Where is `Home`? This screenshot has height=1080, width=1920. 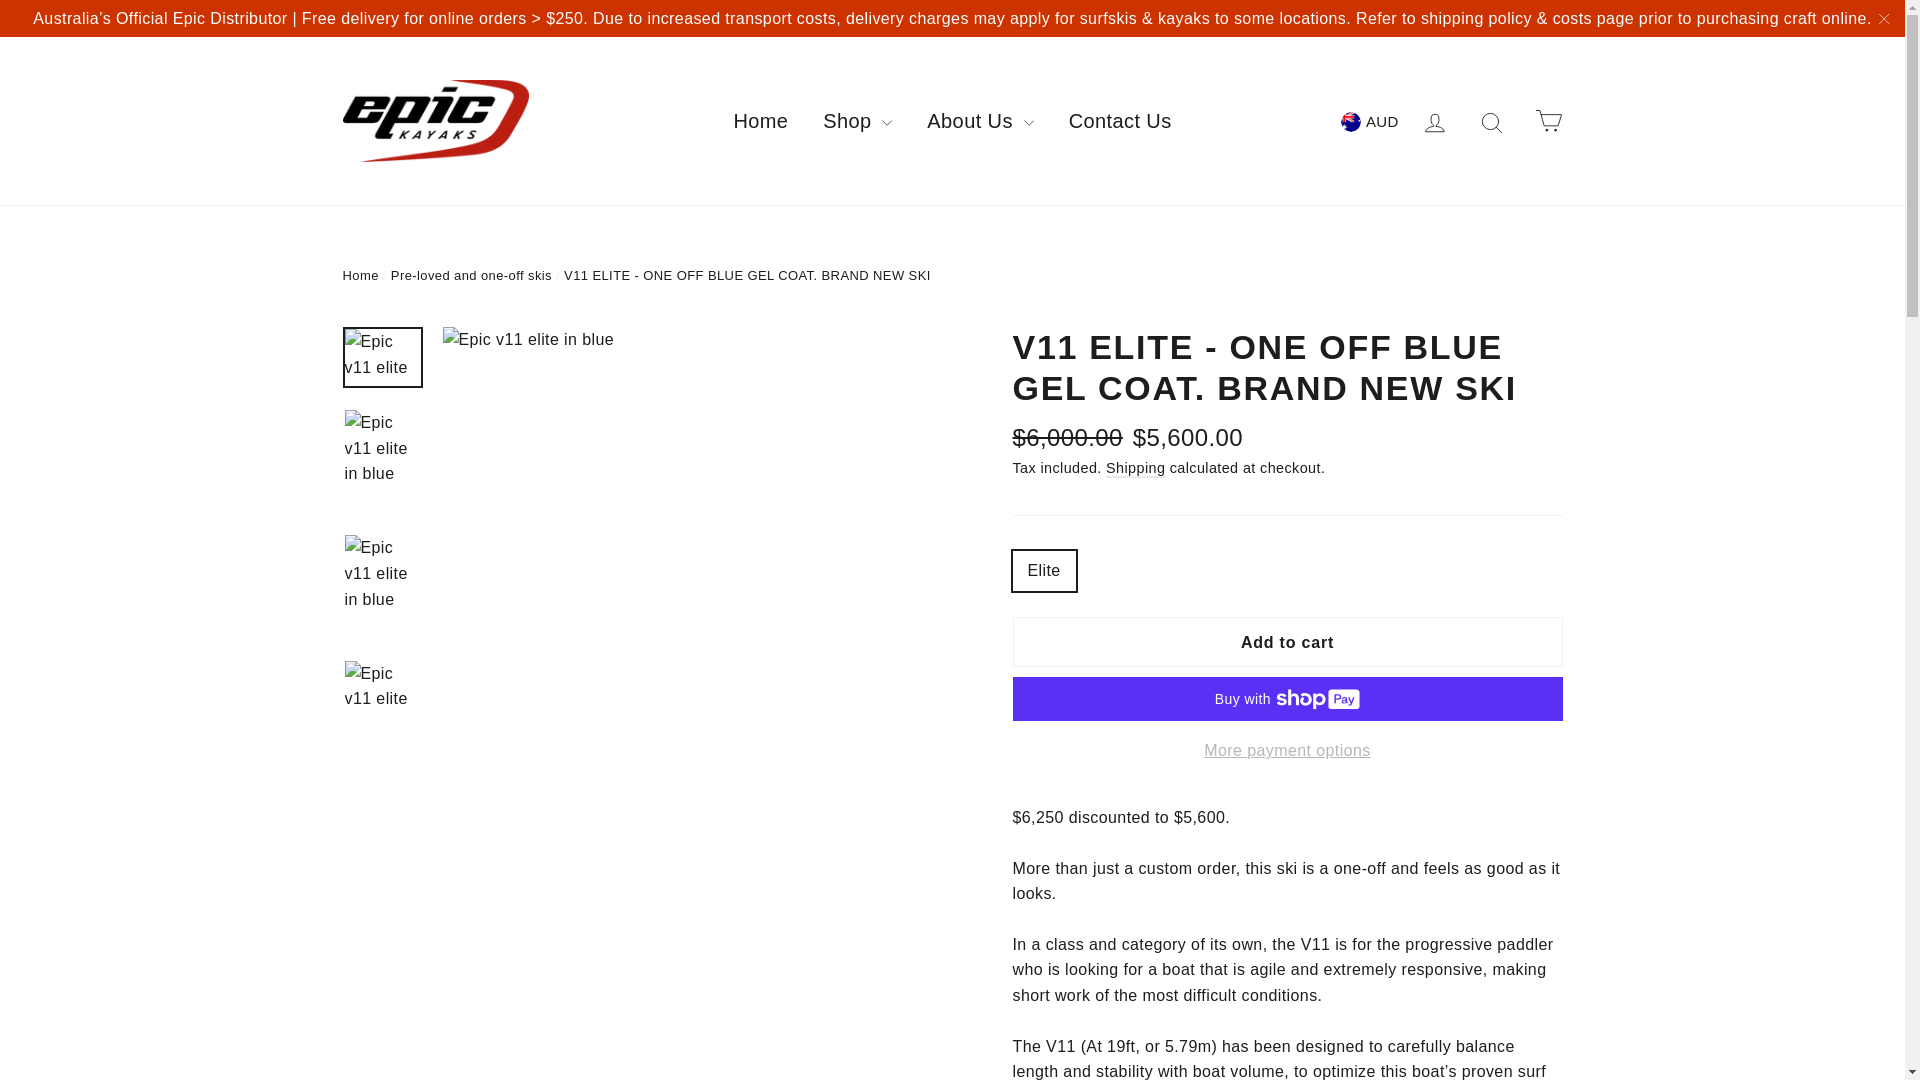
Home is located at coordinates (760, 120).